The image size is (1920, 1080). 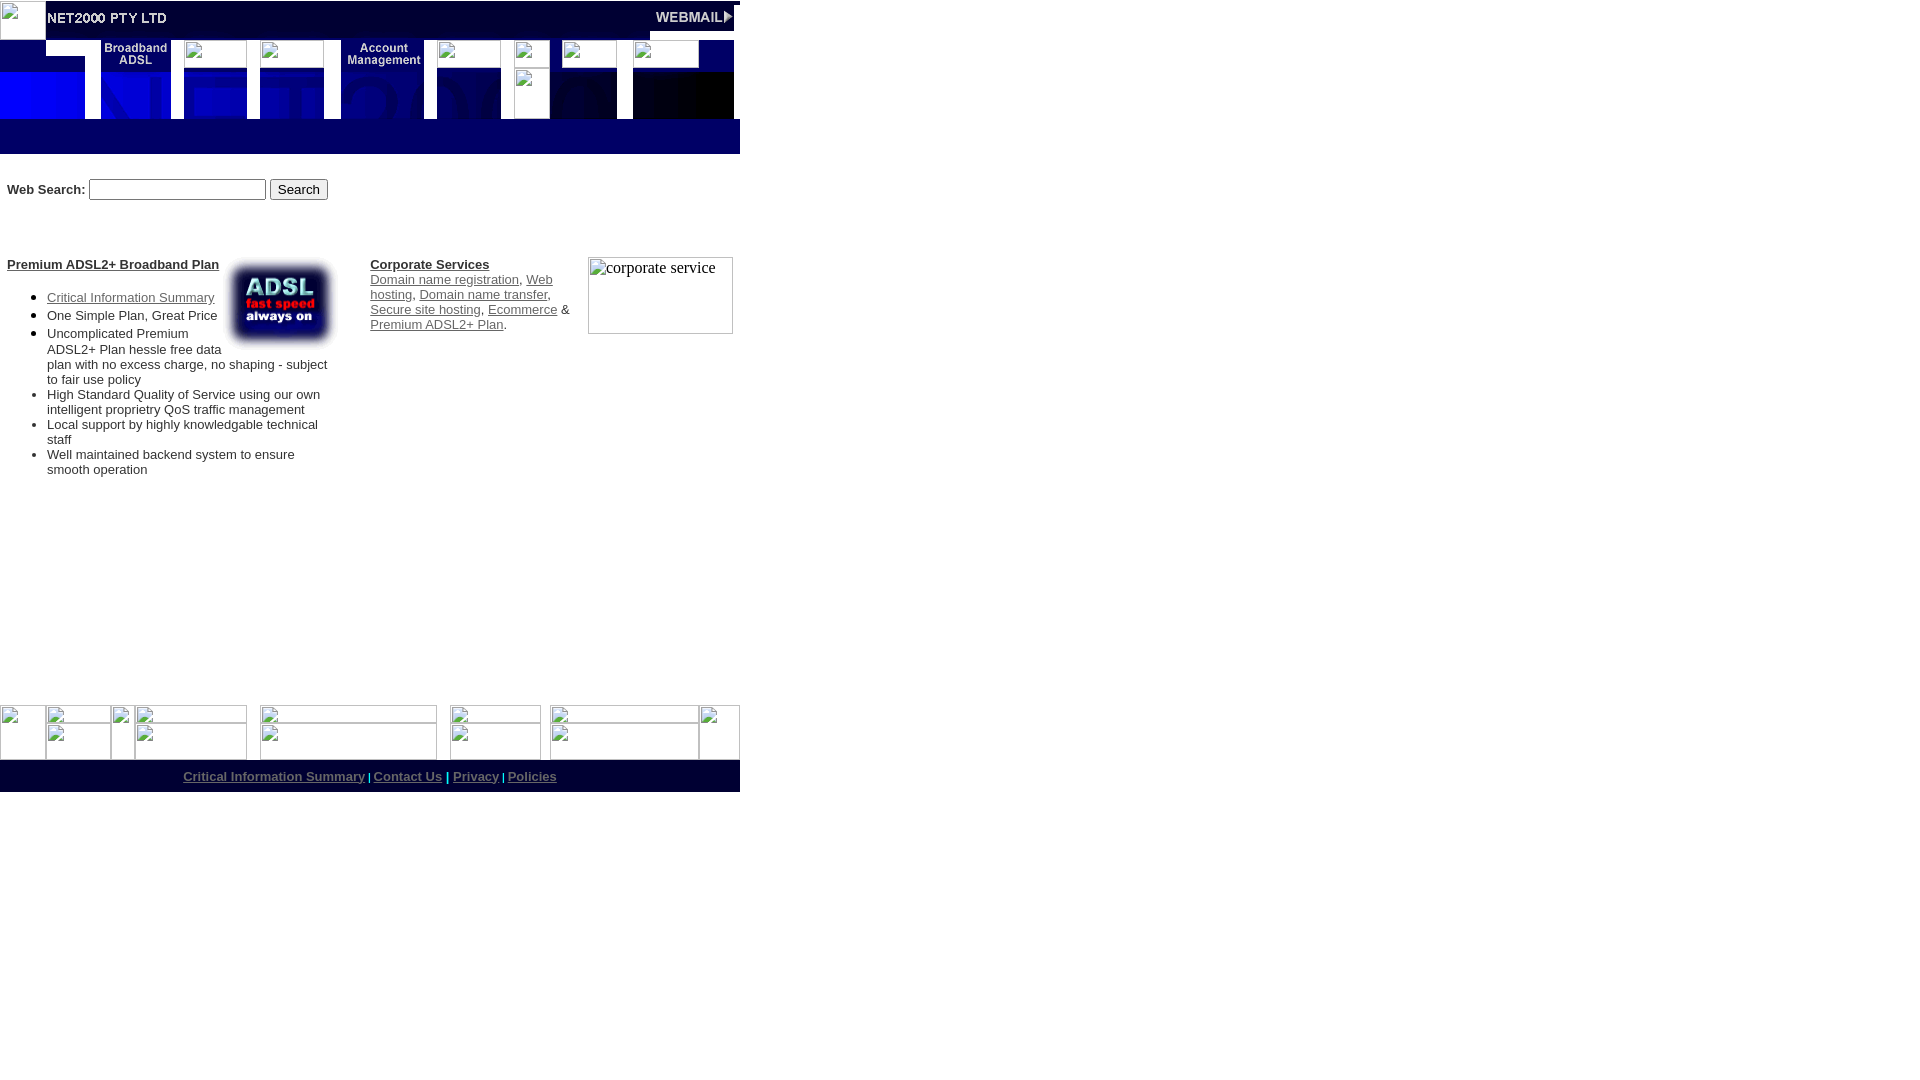 I want to click on Critical Information Summary, so click(x=131, y=298).